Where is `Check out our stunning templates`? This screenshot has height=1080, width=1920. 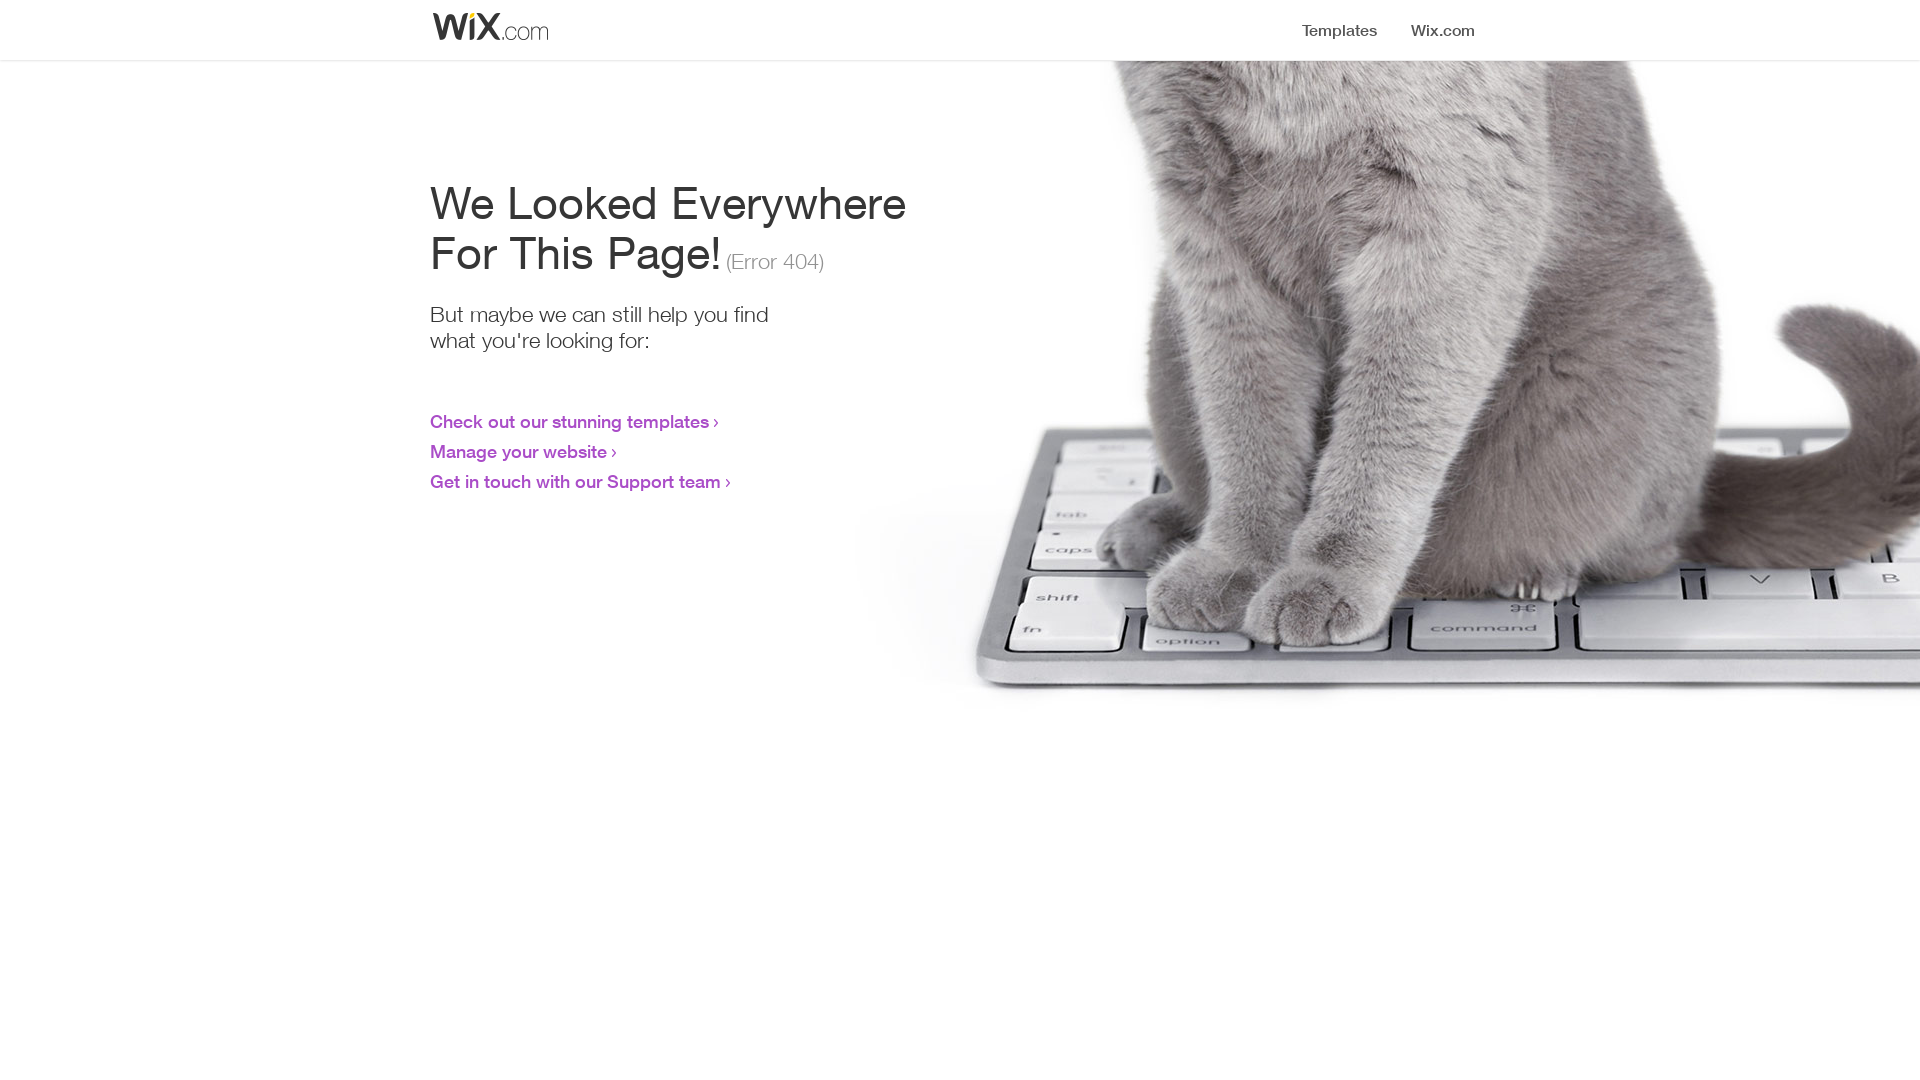
Check out our stunning templates is located at coordinates (570, 421).